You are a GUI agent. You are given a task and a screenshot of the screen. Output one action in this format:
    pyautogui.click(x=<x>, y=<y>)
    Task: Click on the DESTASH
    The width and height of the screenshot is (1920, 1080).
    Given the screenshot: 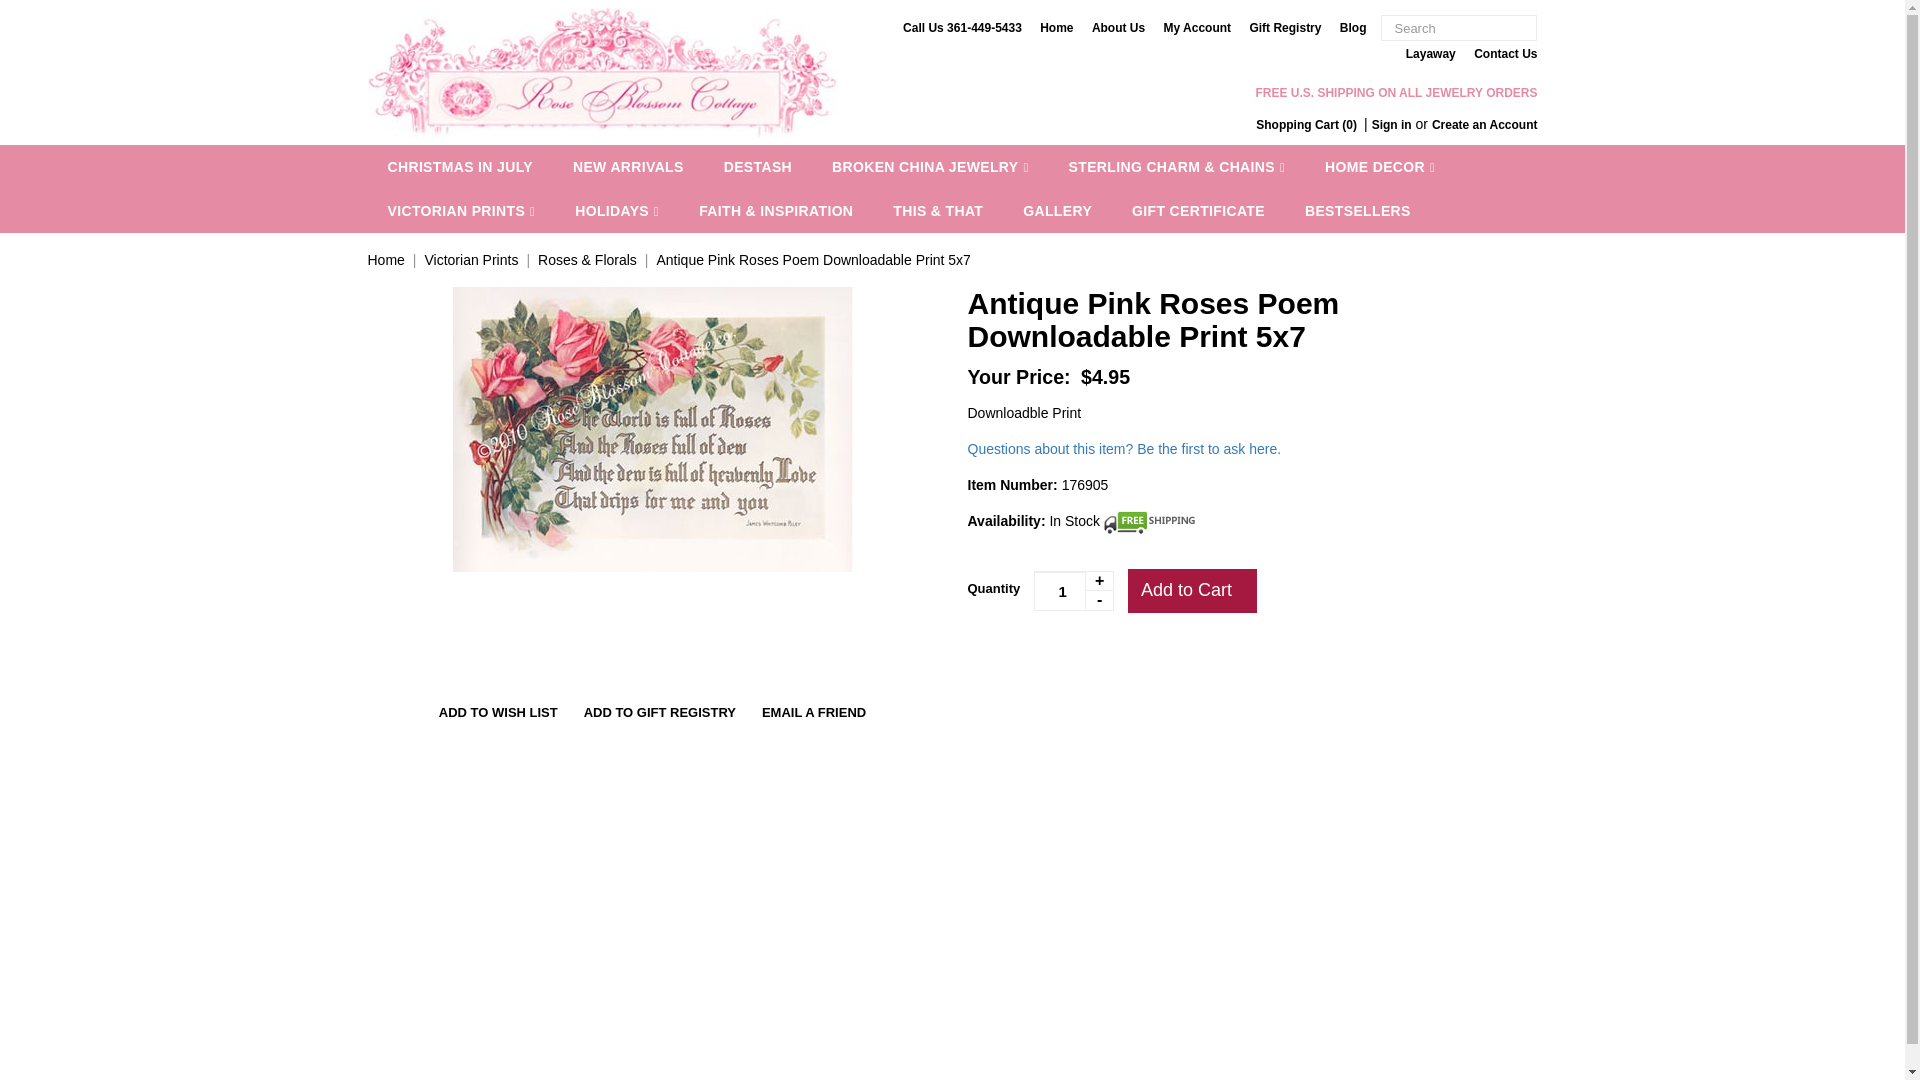 What is the action you would take?
    pyautogui.click(x=758, y=166)
    